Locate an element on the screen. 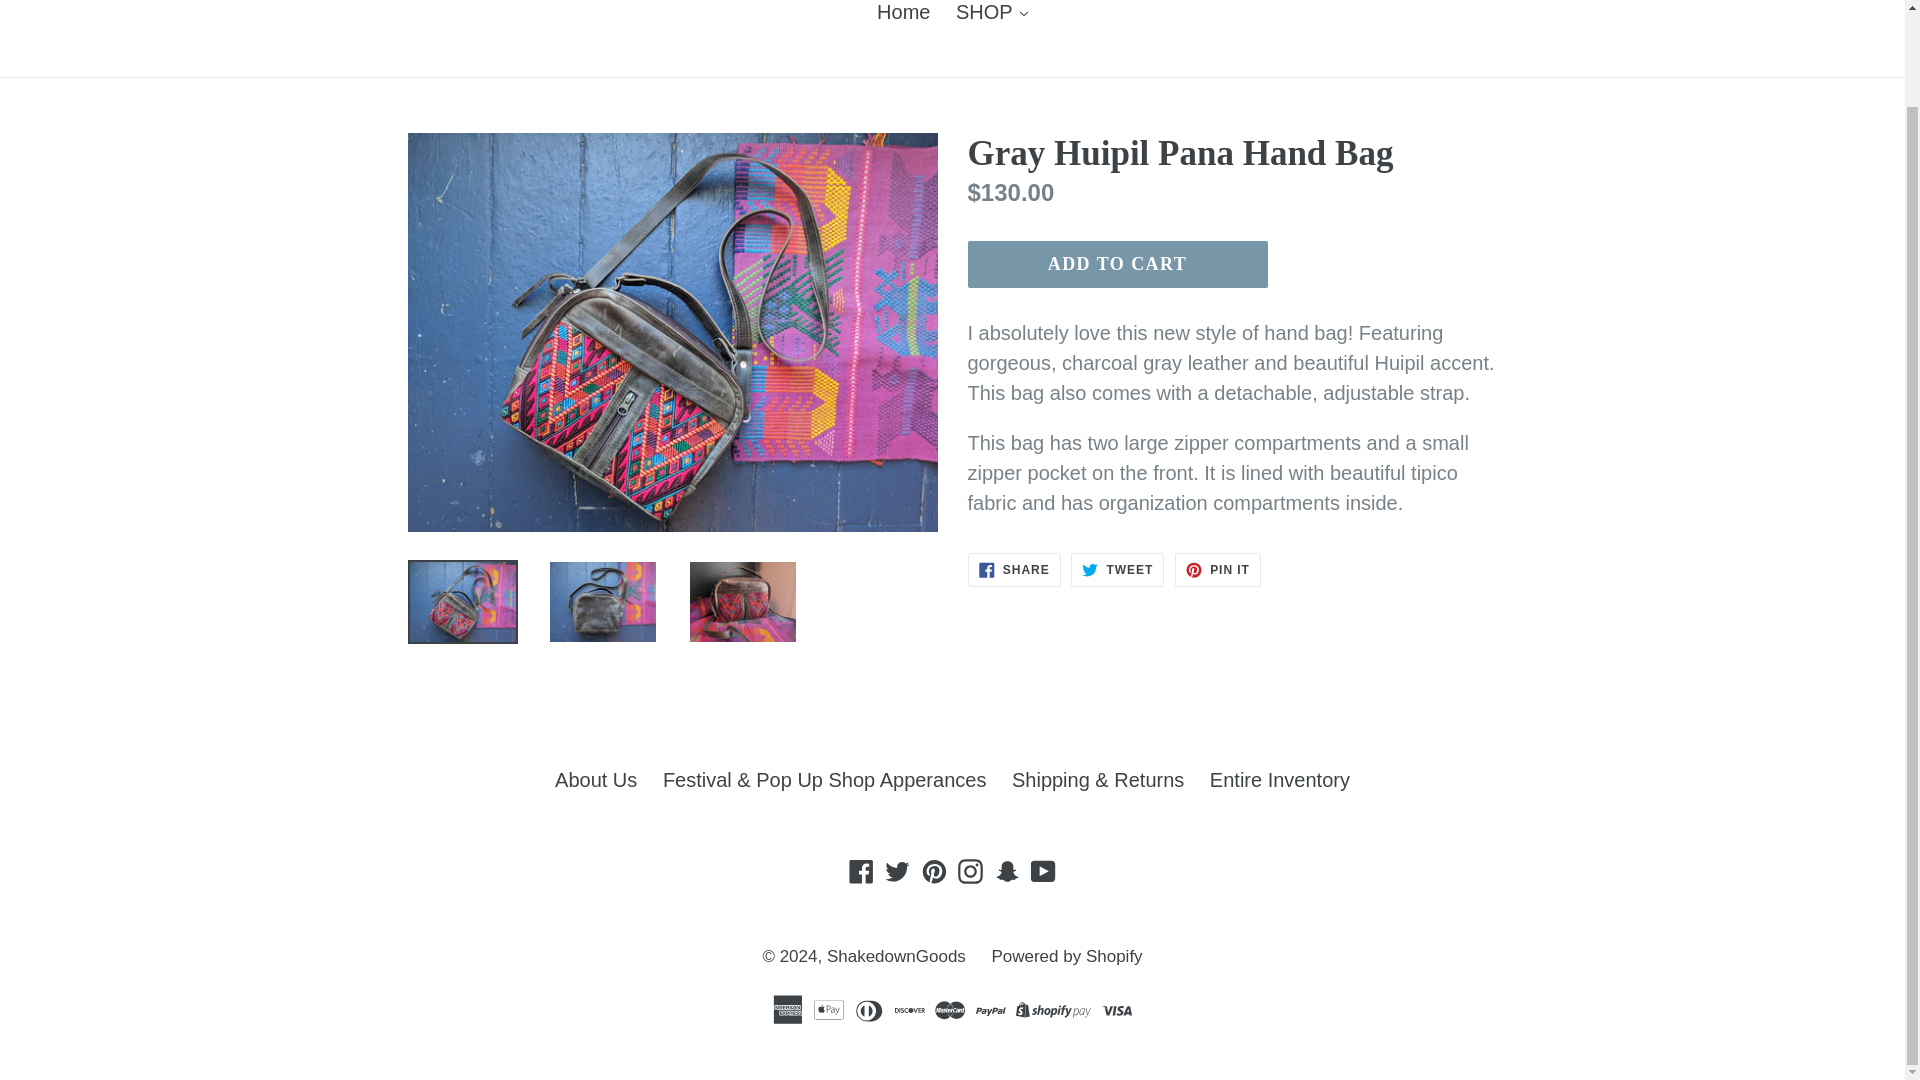 Image resolution: width=1920 pixels, height=1080 pixels. Share on Facebook is located at coordinates (1014, 570).